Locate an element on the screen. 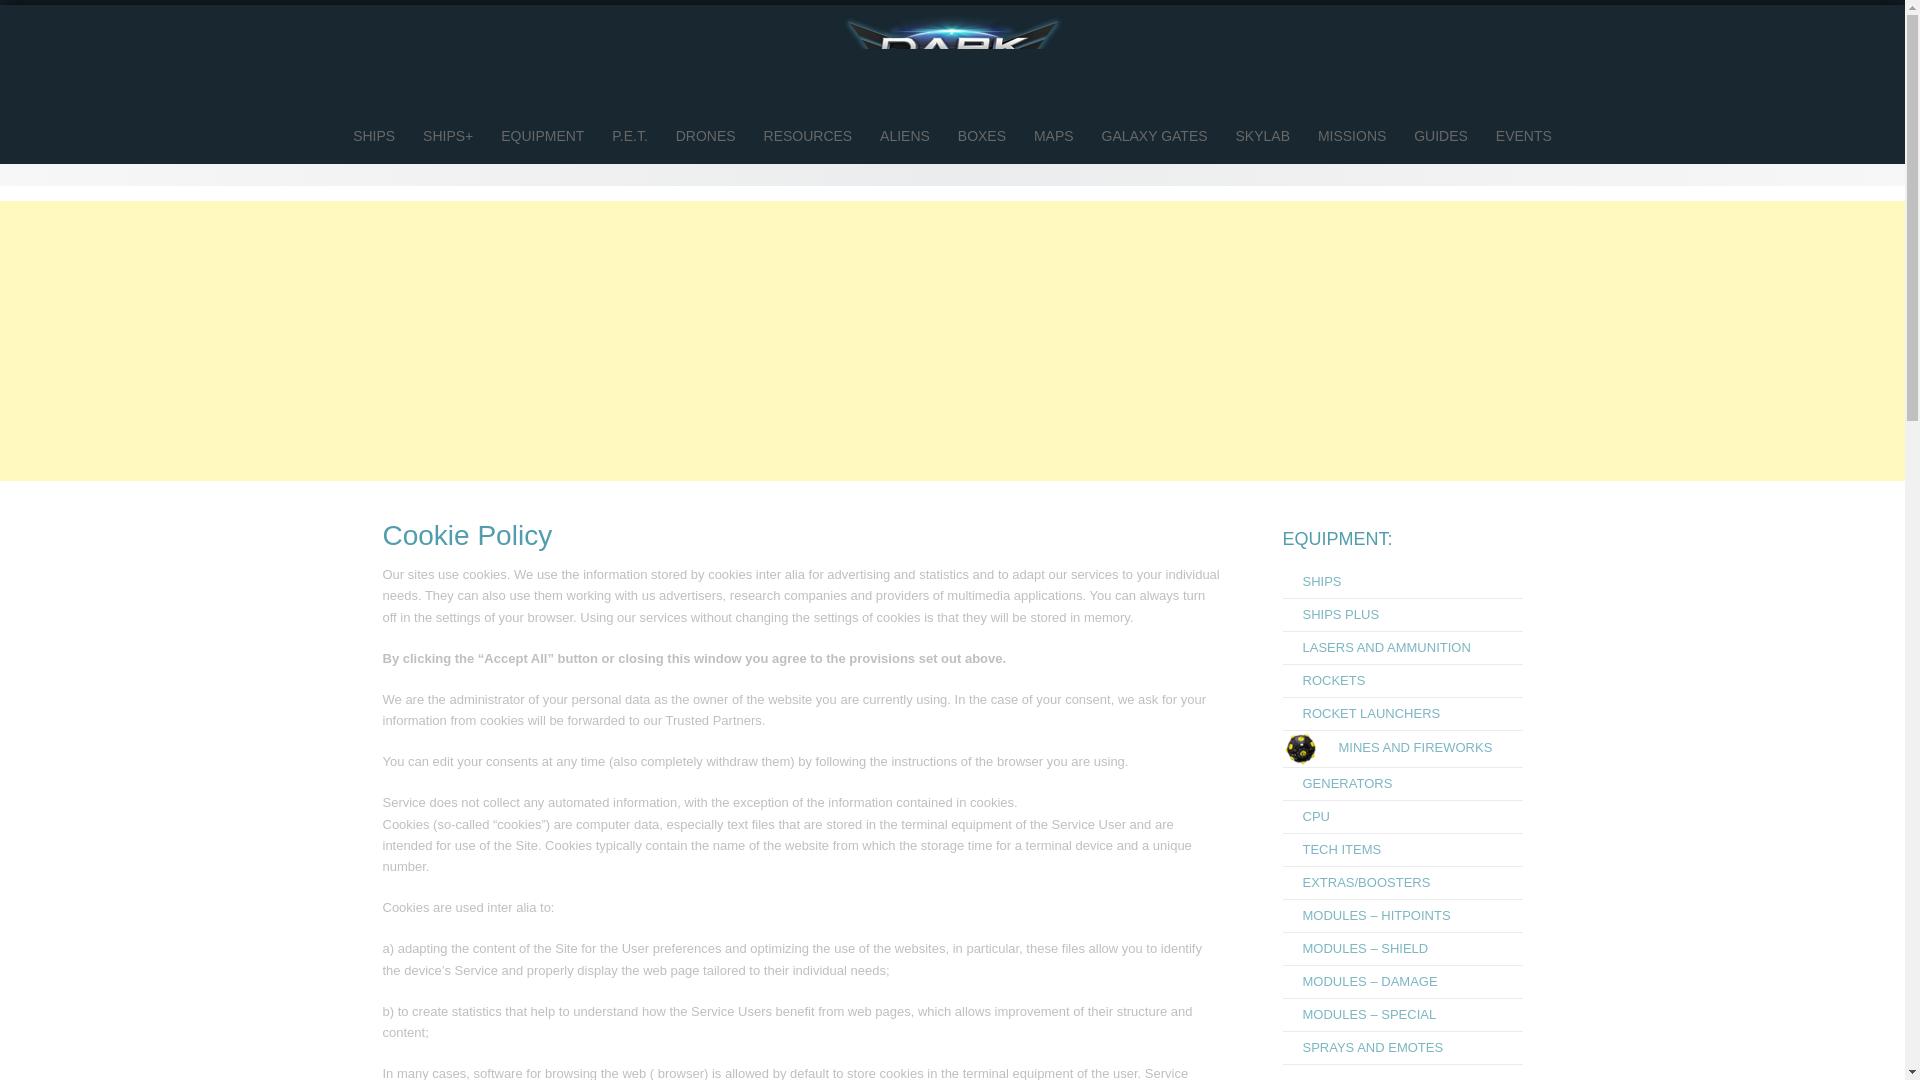 The width and height of the screenshot is (1920, 1080). CPU is located at coordinates (1305, 816).